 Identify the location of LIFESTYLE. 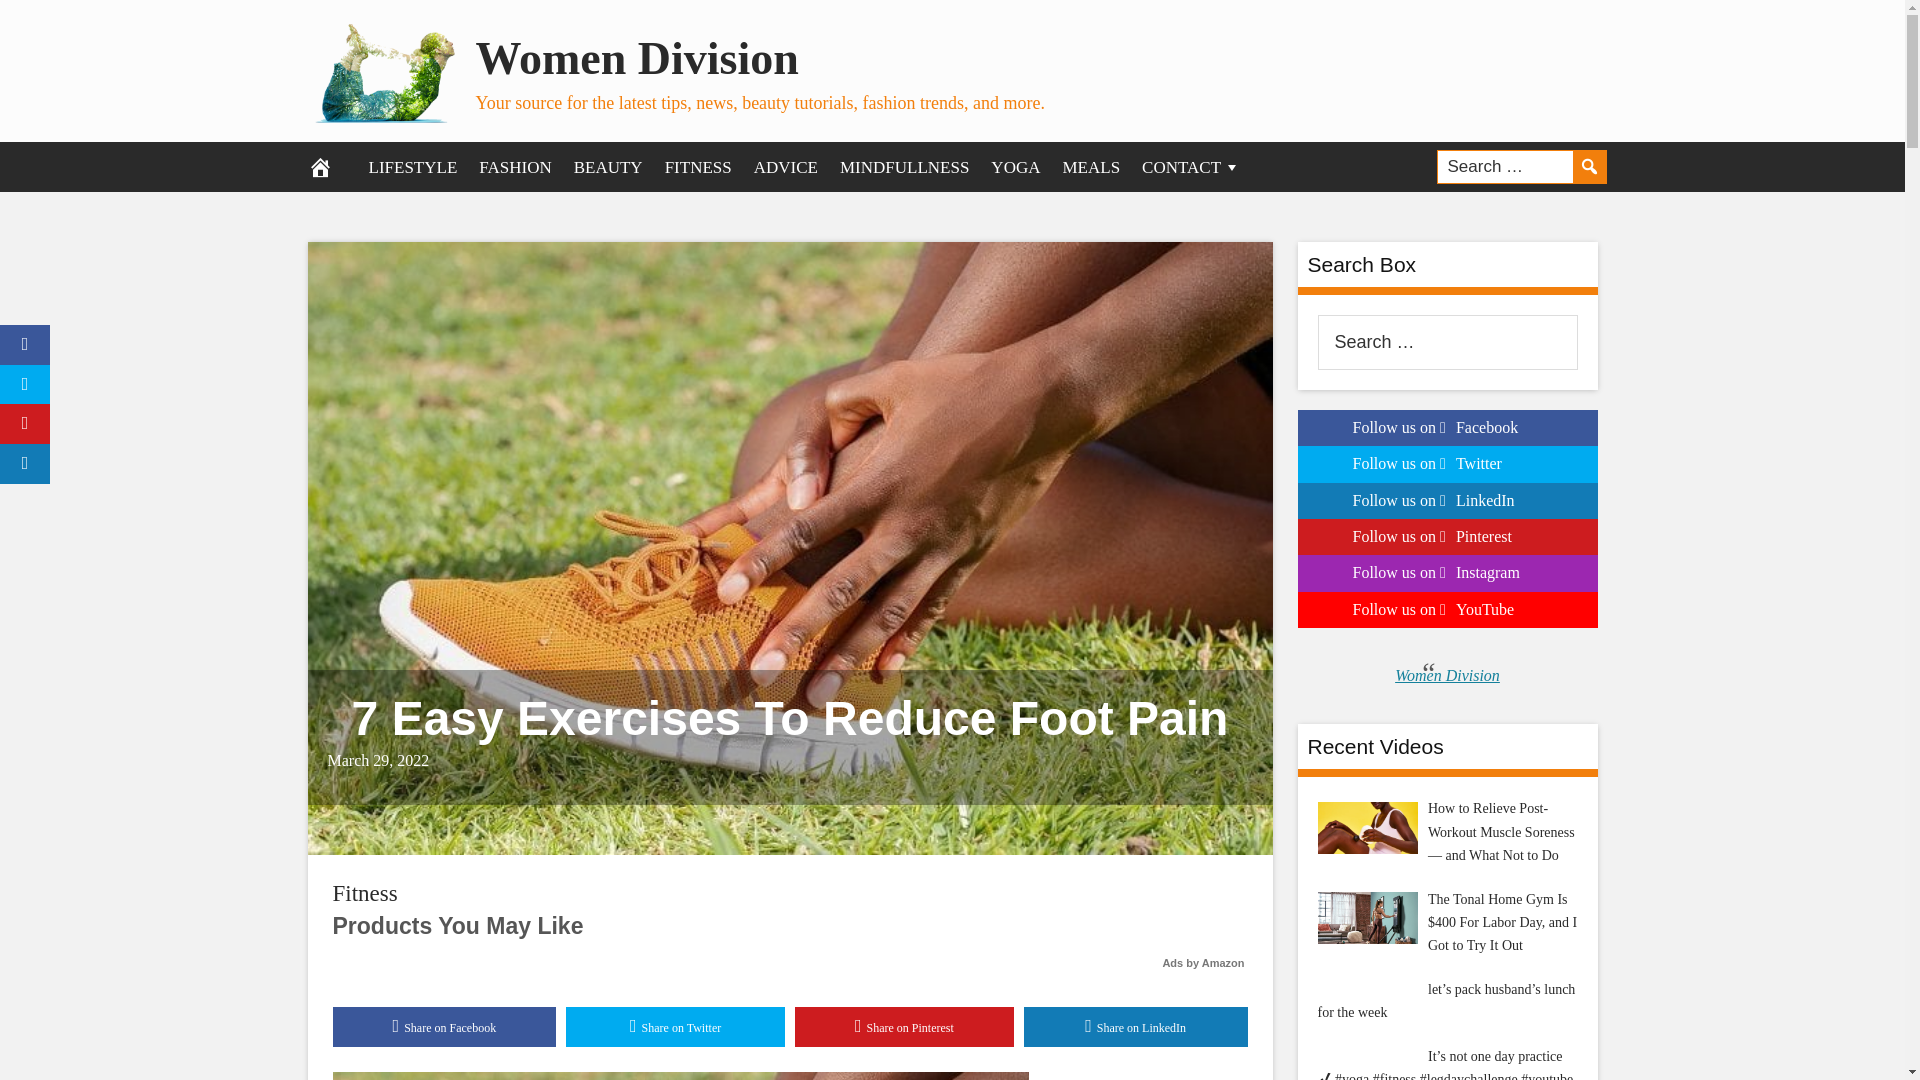
(412, 166).